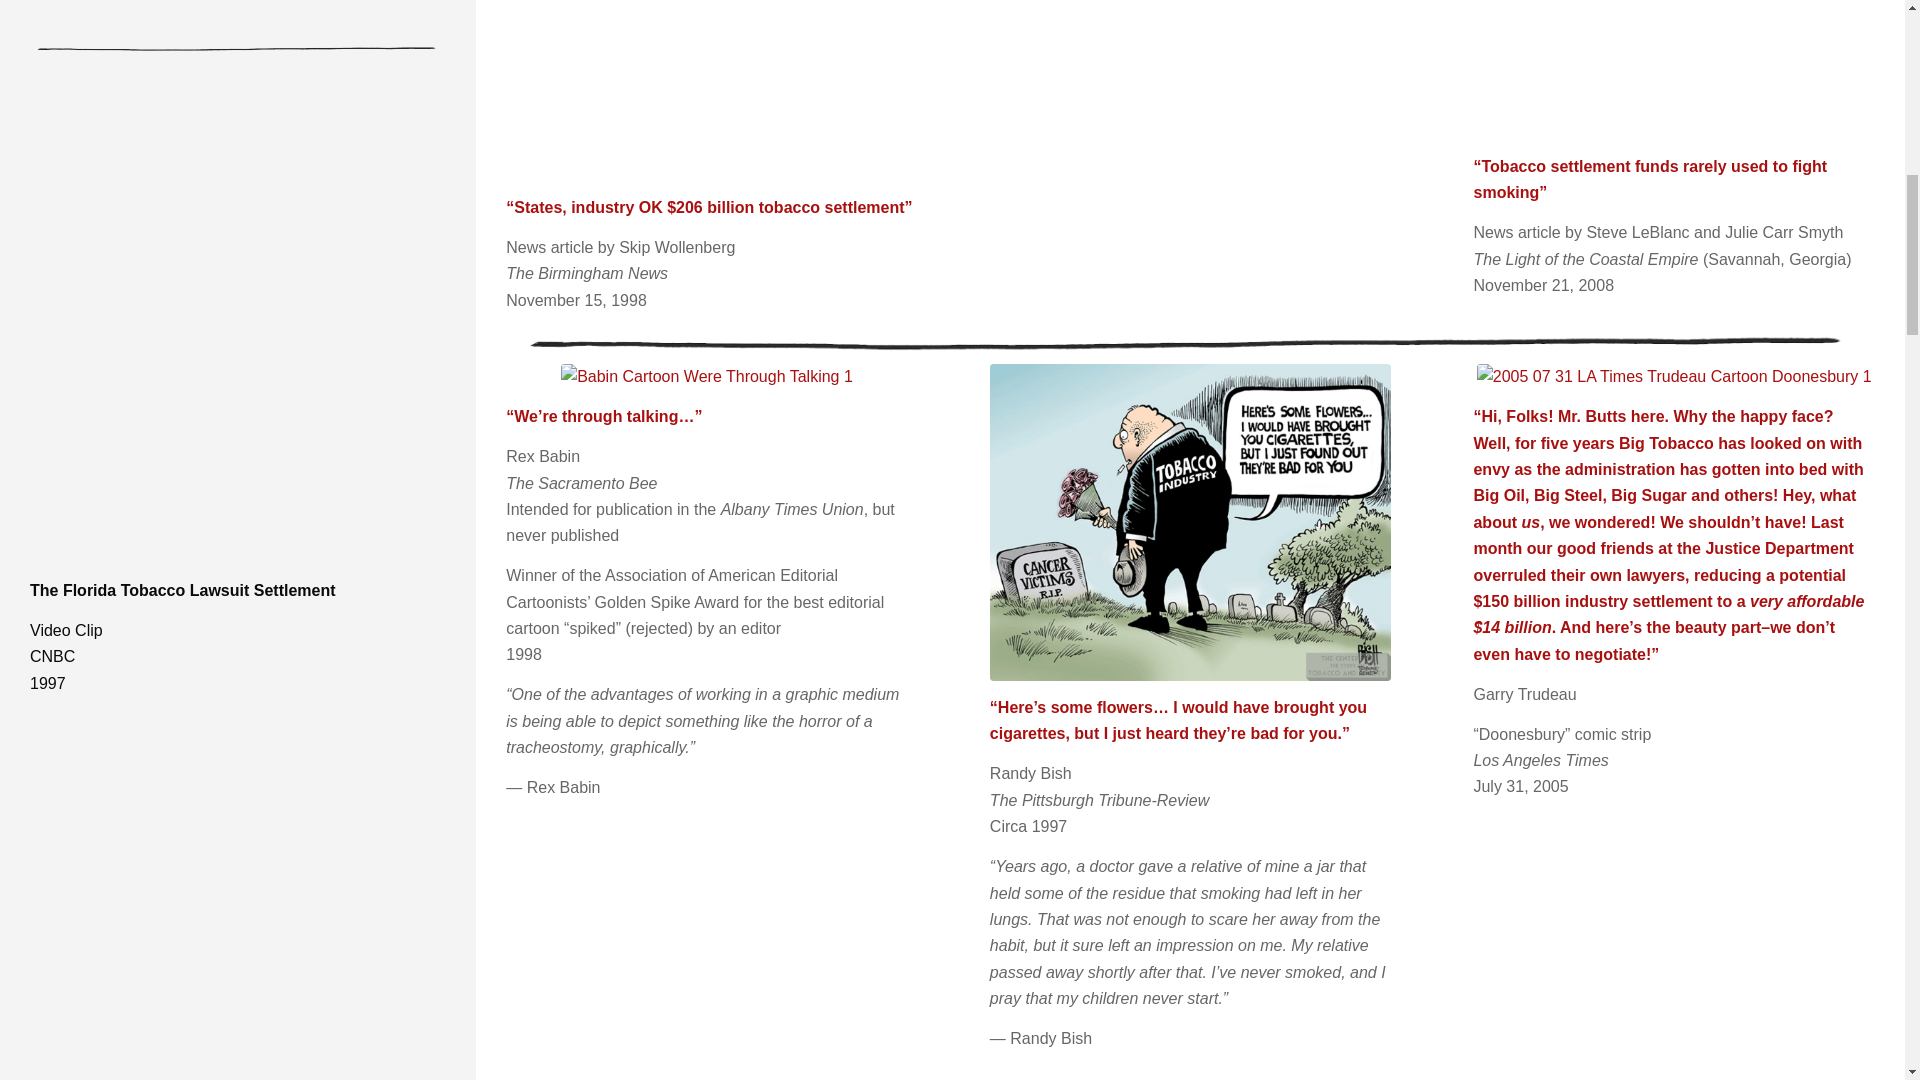 The image size is (1920, 1080). Describe the element at coordinates (1674, 376) in the screenshot. I see `2005 07 31 LA Times Trudeau Cartoon Doonesbury 1` at that location.